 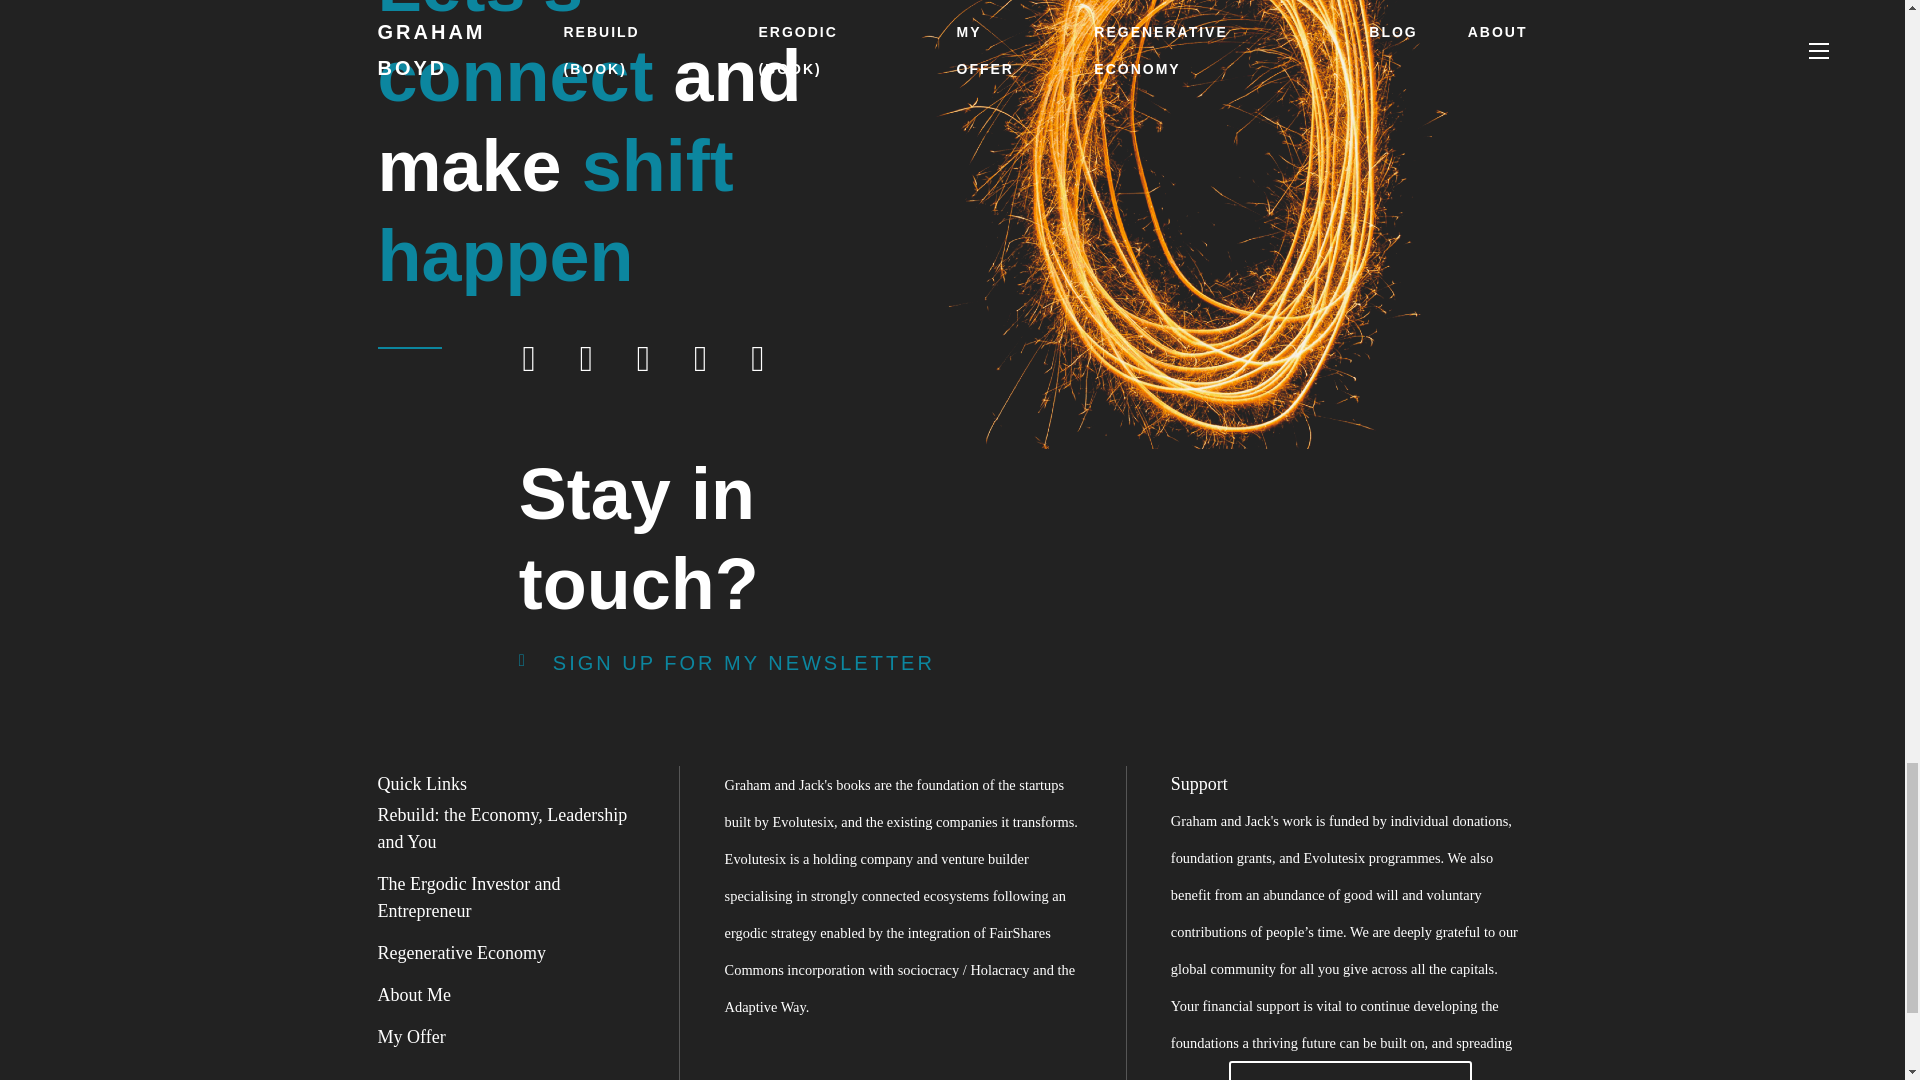 What do you see at coordinates (726, 662) in the screenshot?
I see `SIGN UP FOR MY NEWSLETTER` at bounding box center [726, 662].